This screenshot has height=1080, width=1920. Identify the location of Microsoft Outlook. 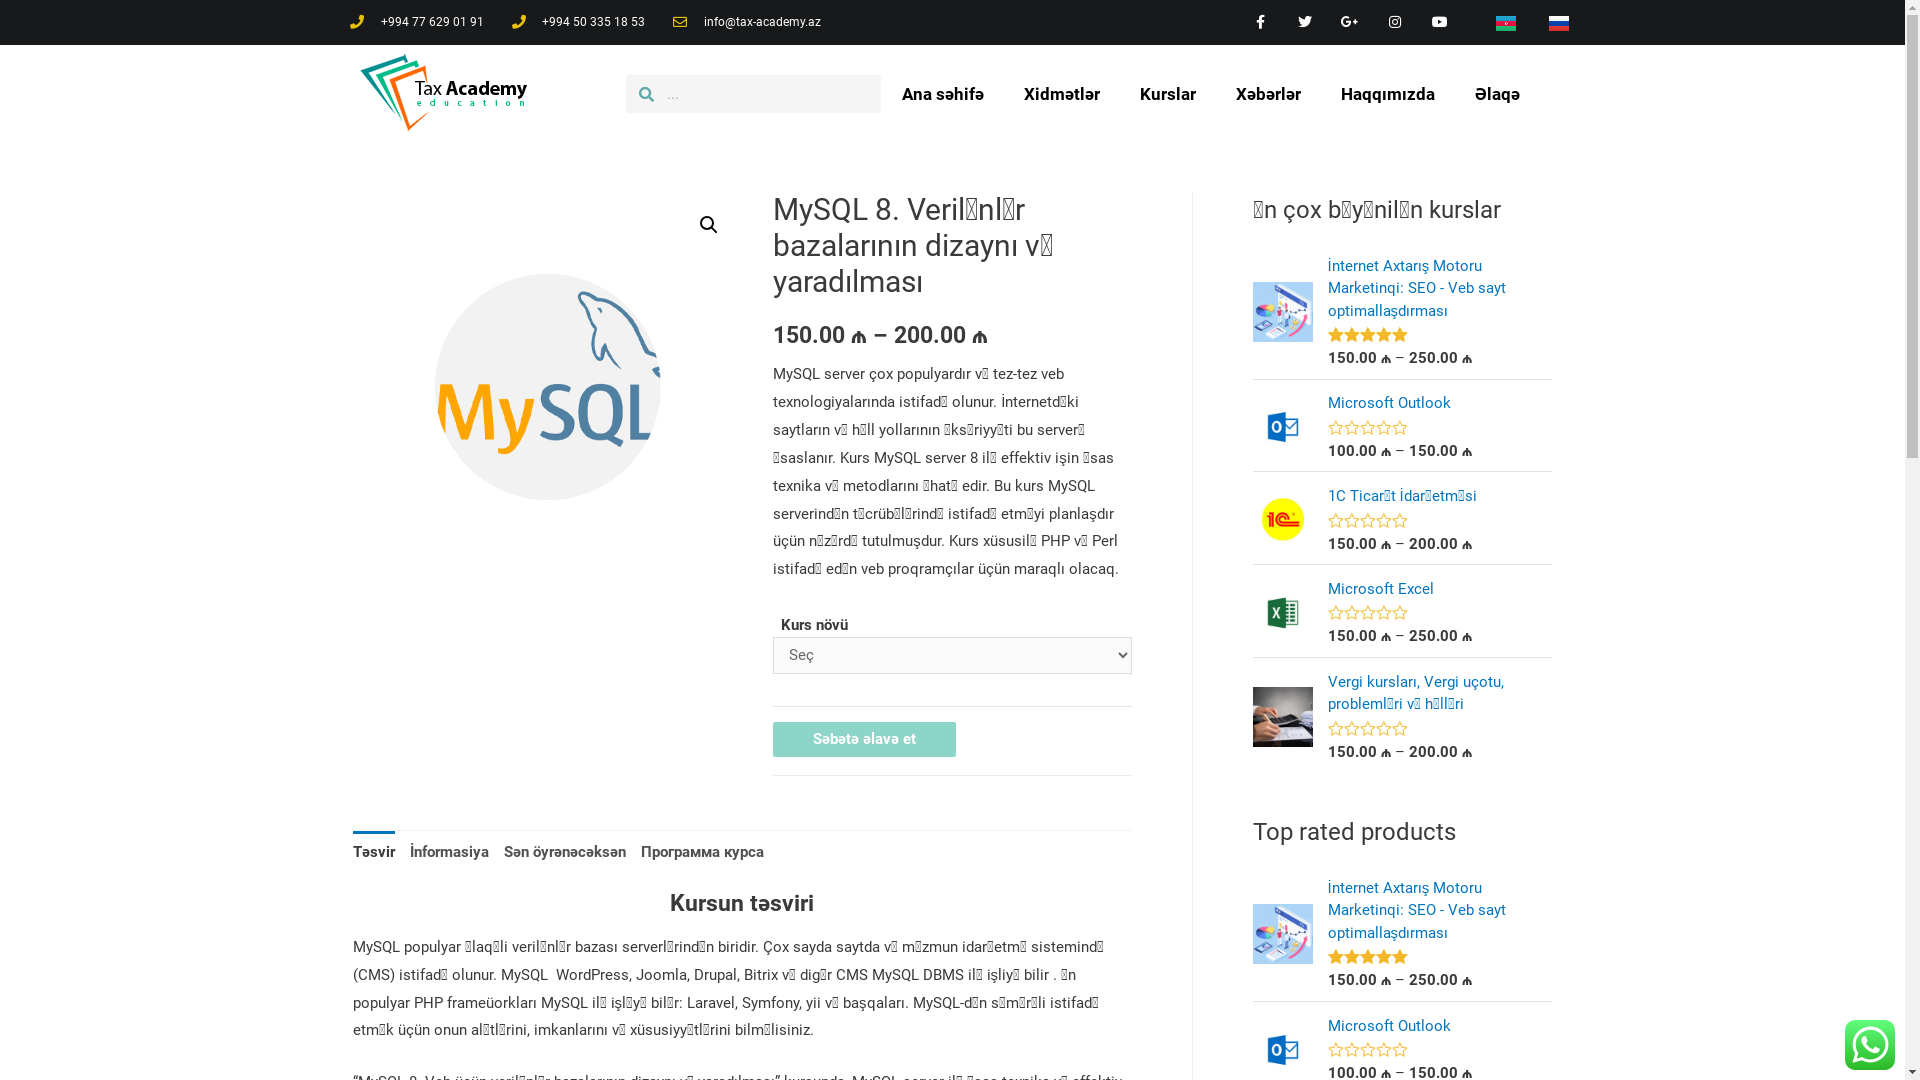
(1440, 404).